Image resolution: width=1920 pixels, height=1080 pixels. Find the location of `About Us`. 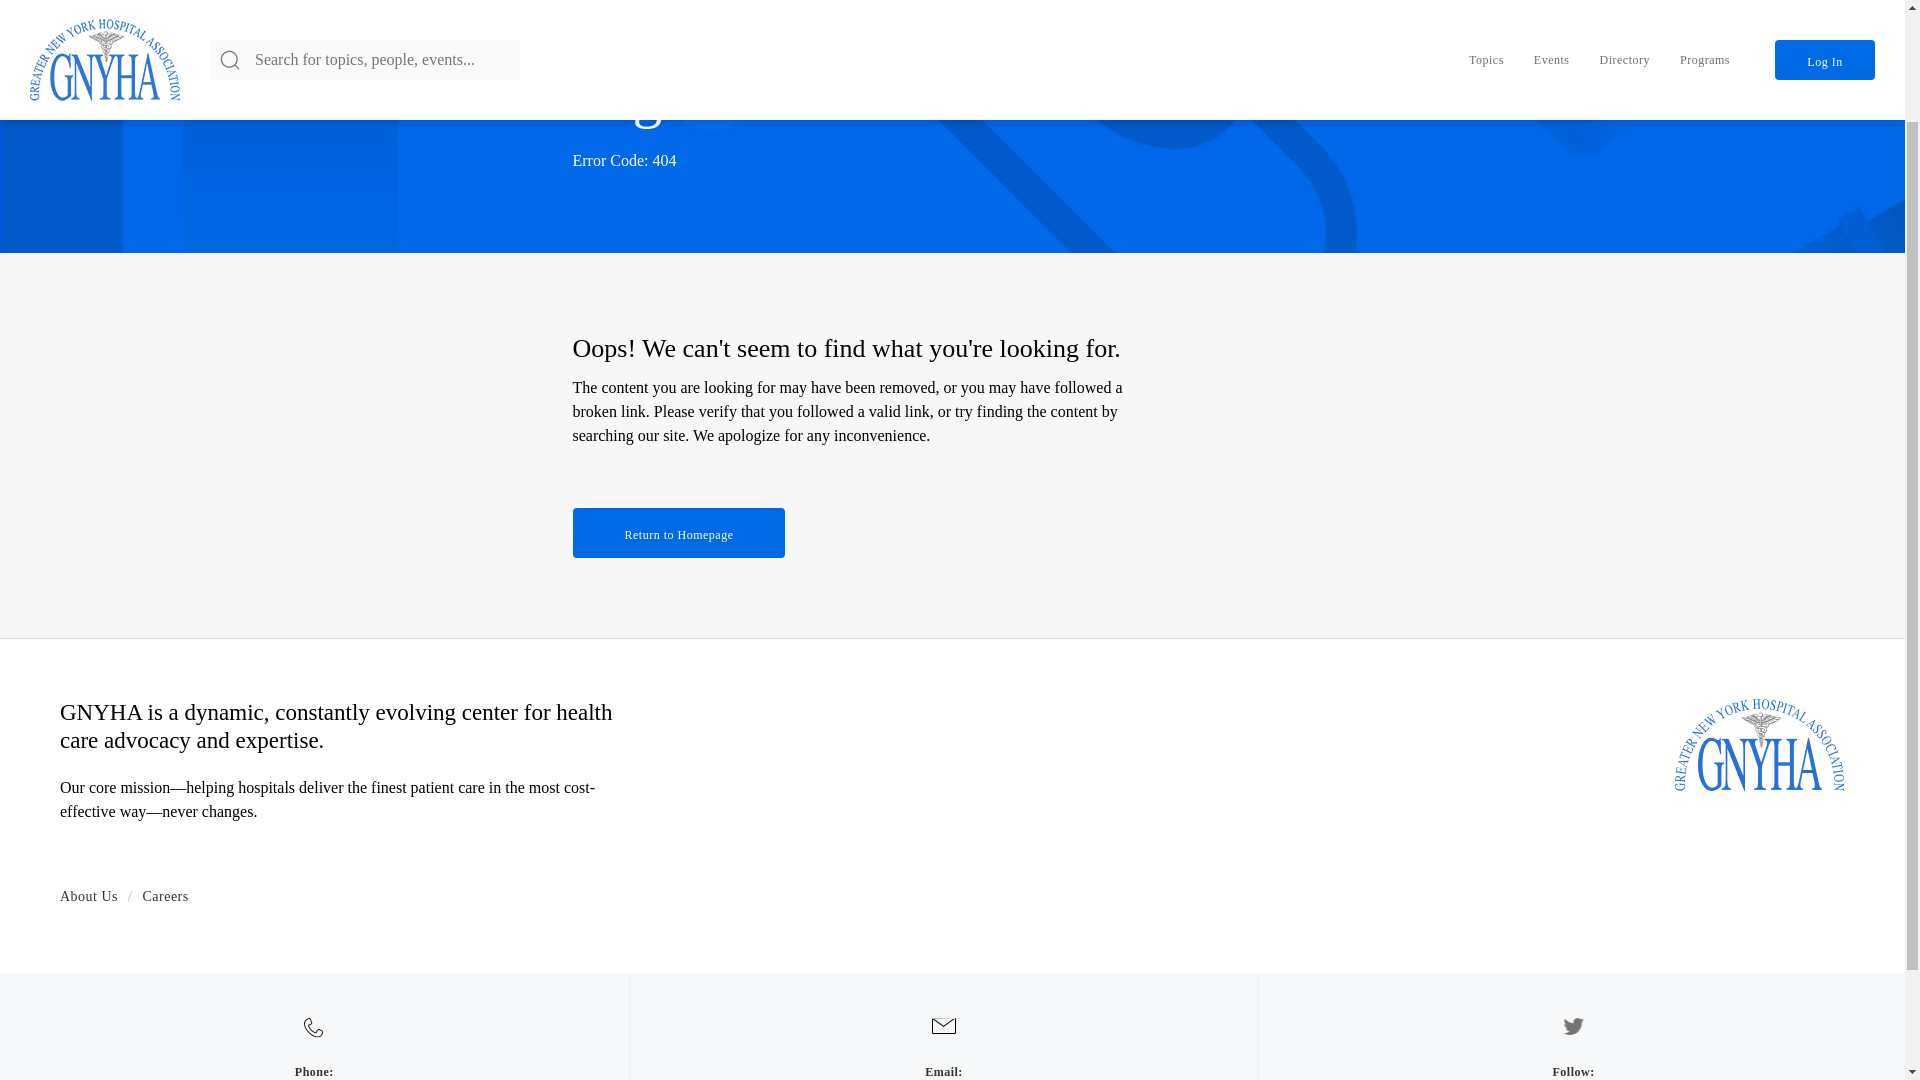

About Us is located at coordinates (88, 896).